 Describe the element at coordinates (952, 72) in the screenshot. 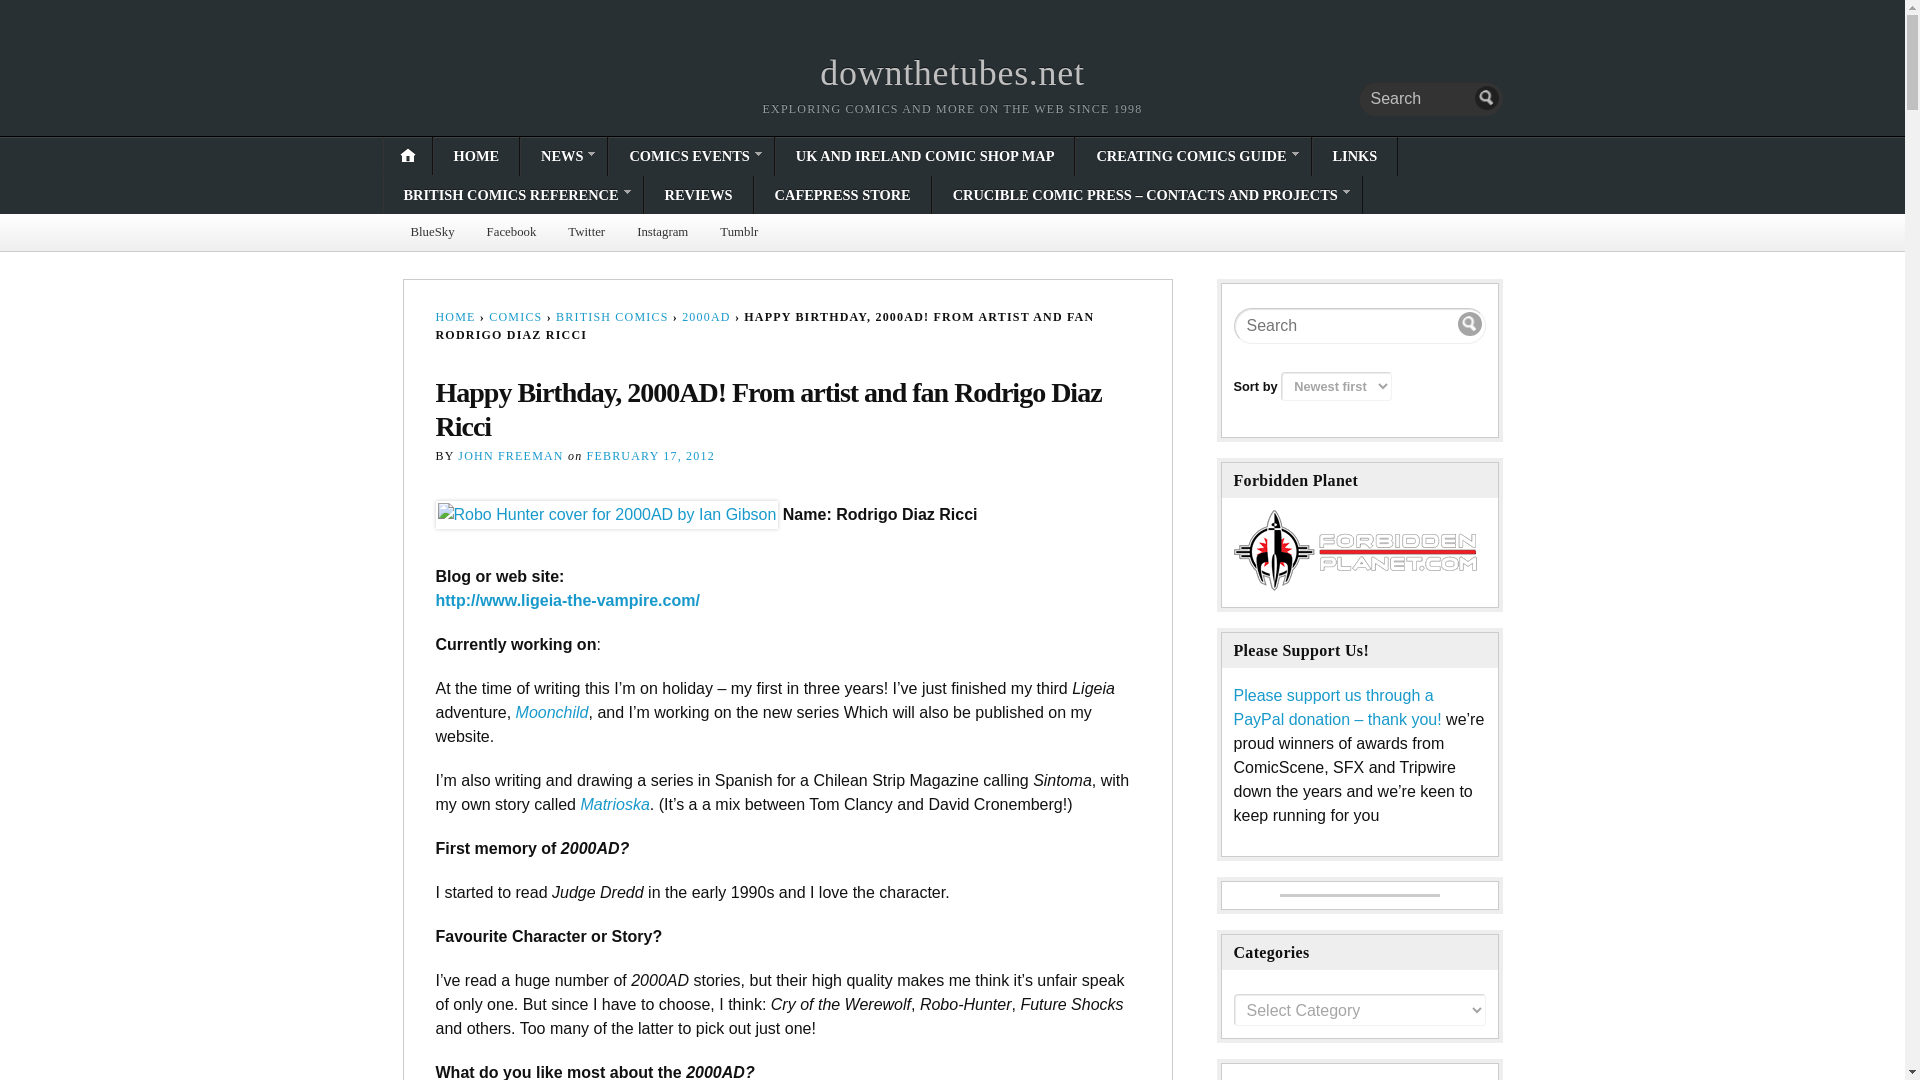

I see `downthetubes.net` at that location.